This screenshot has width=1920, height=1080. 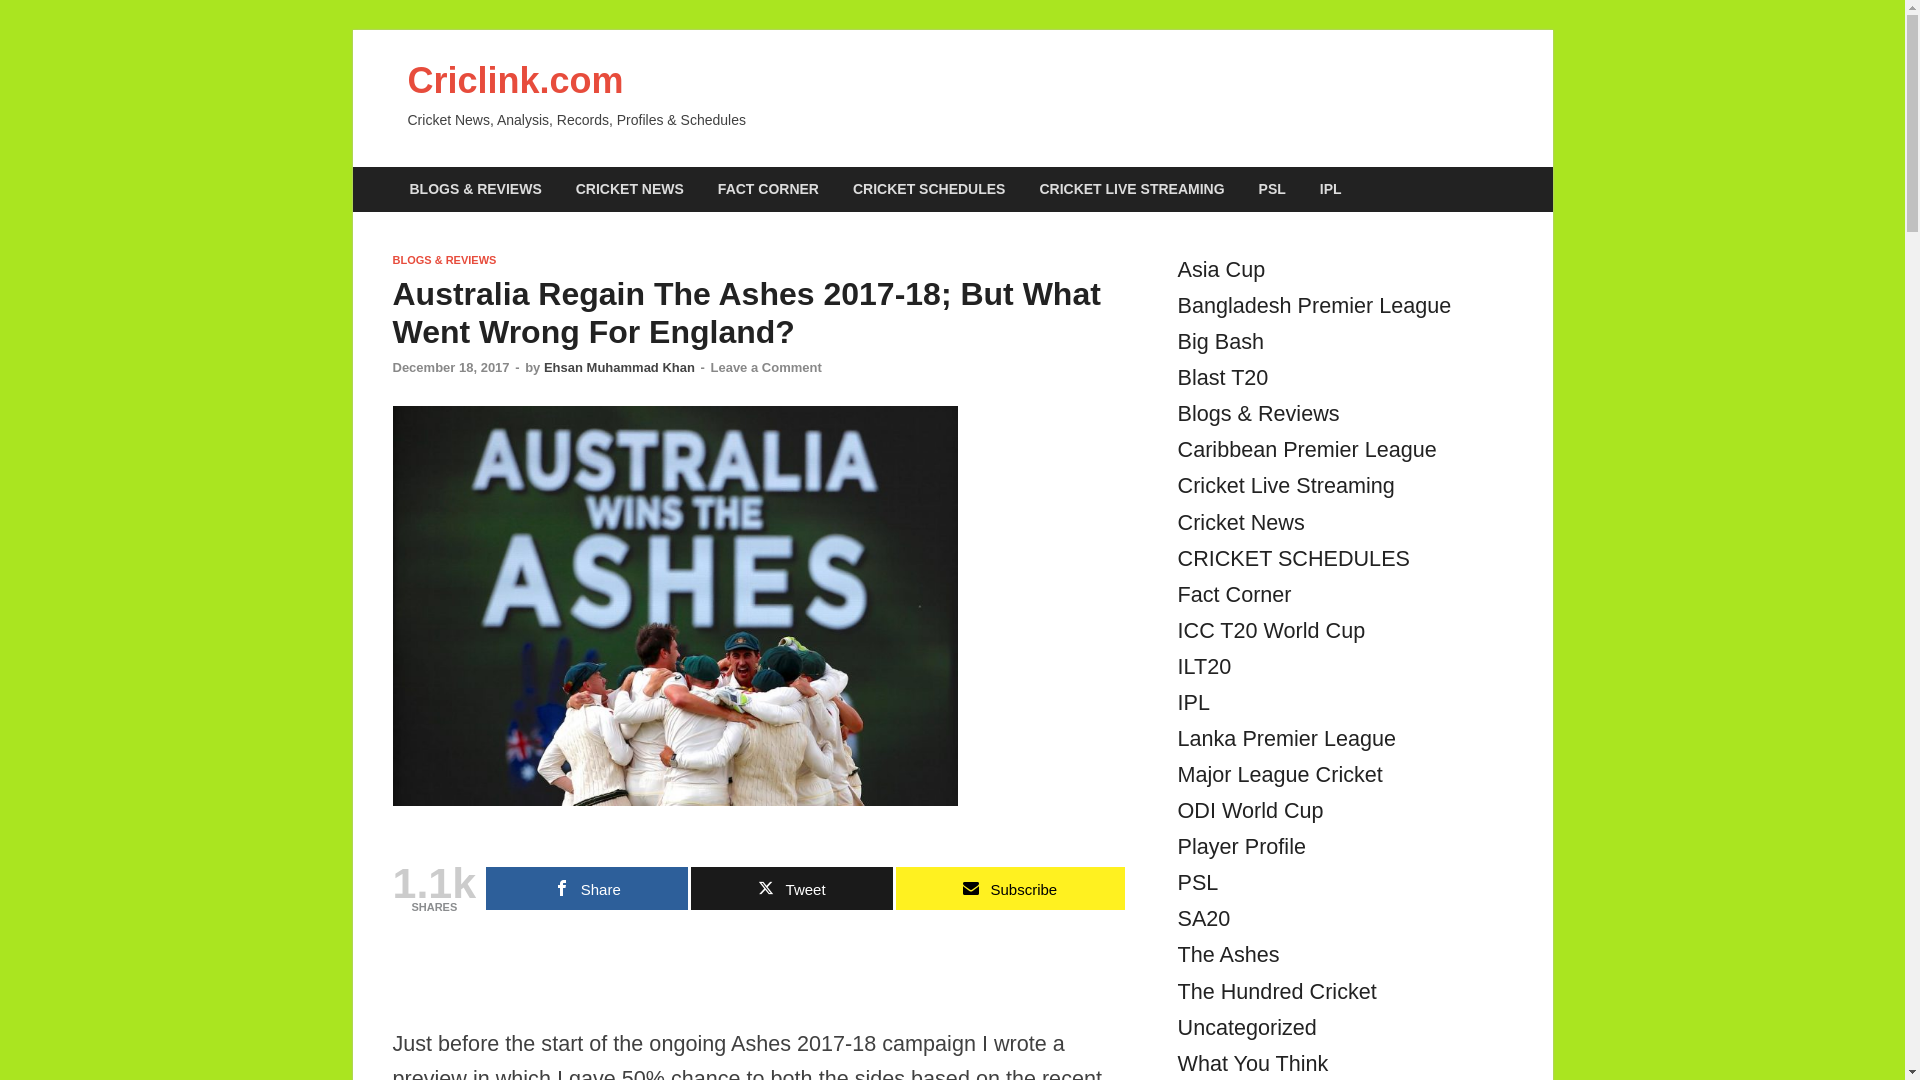 What do you see at coordinates (629, 189) in the screenshot?
I see `CRICKET NEWS` at bounding box center [629, 189].